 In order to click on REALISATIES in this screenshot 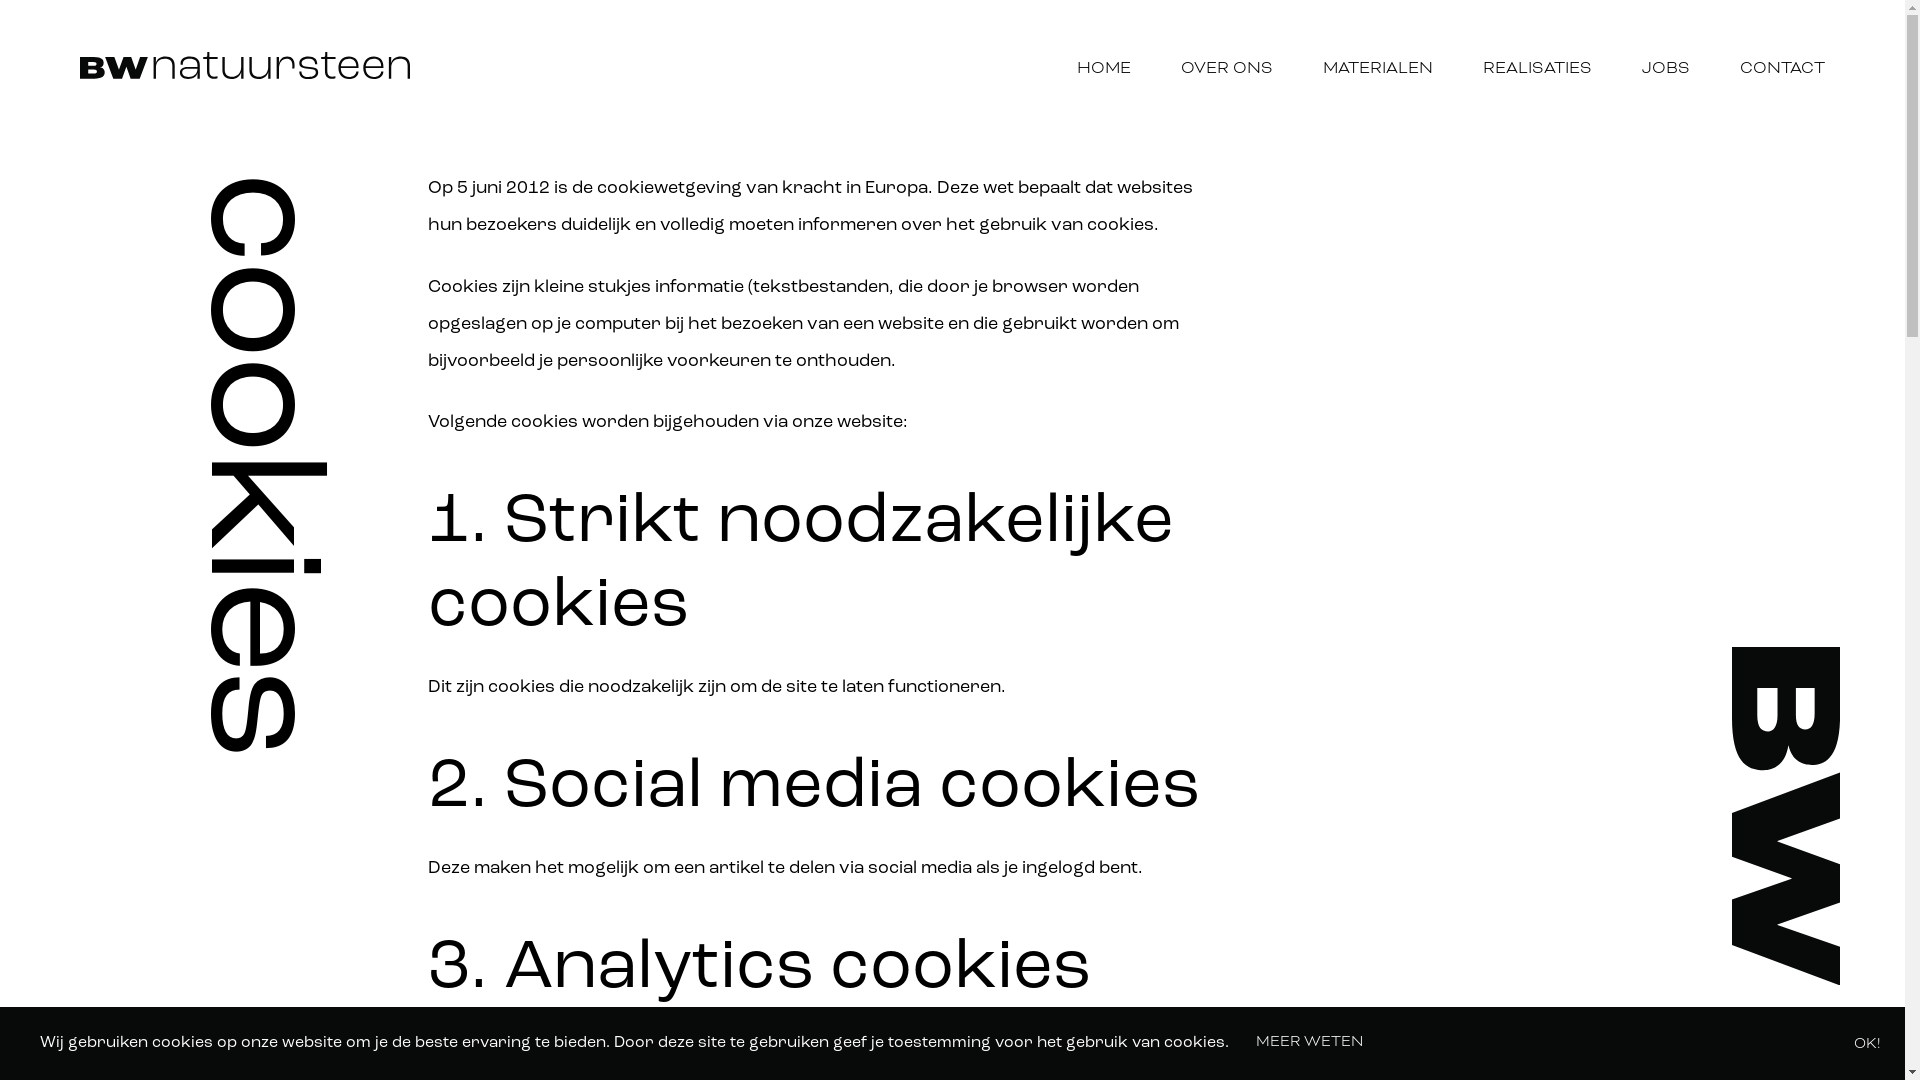, I will do `click(1538, 68)`.